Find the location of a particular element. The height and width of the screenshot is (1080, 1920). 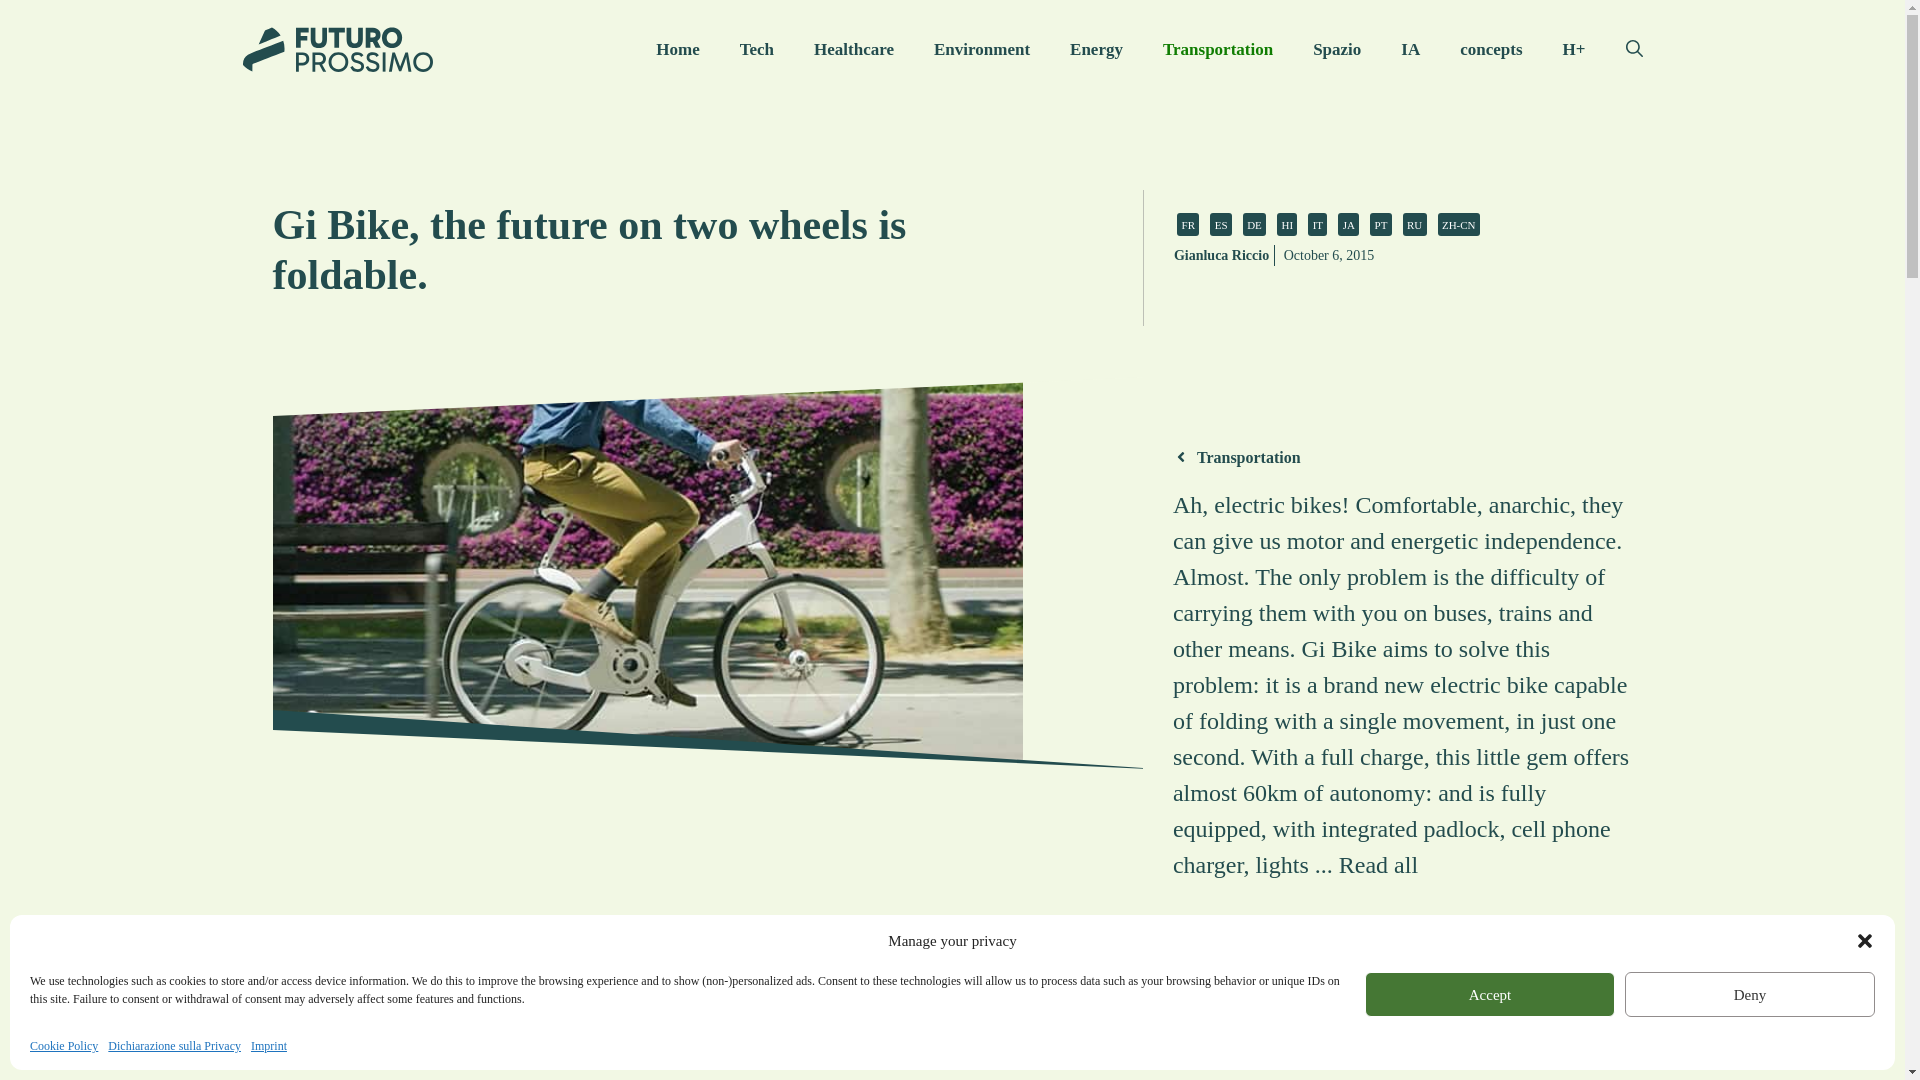

Environment is located at coordinates (982, 50).